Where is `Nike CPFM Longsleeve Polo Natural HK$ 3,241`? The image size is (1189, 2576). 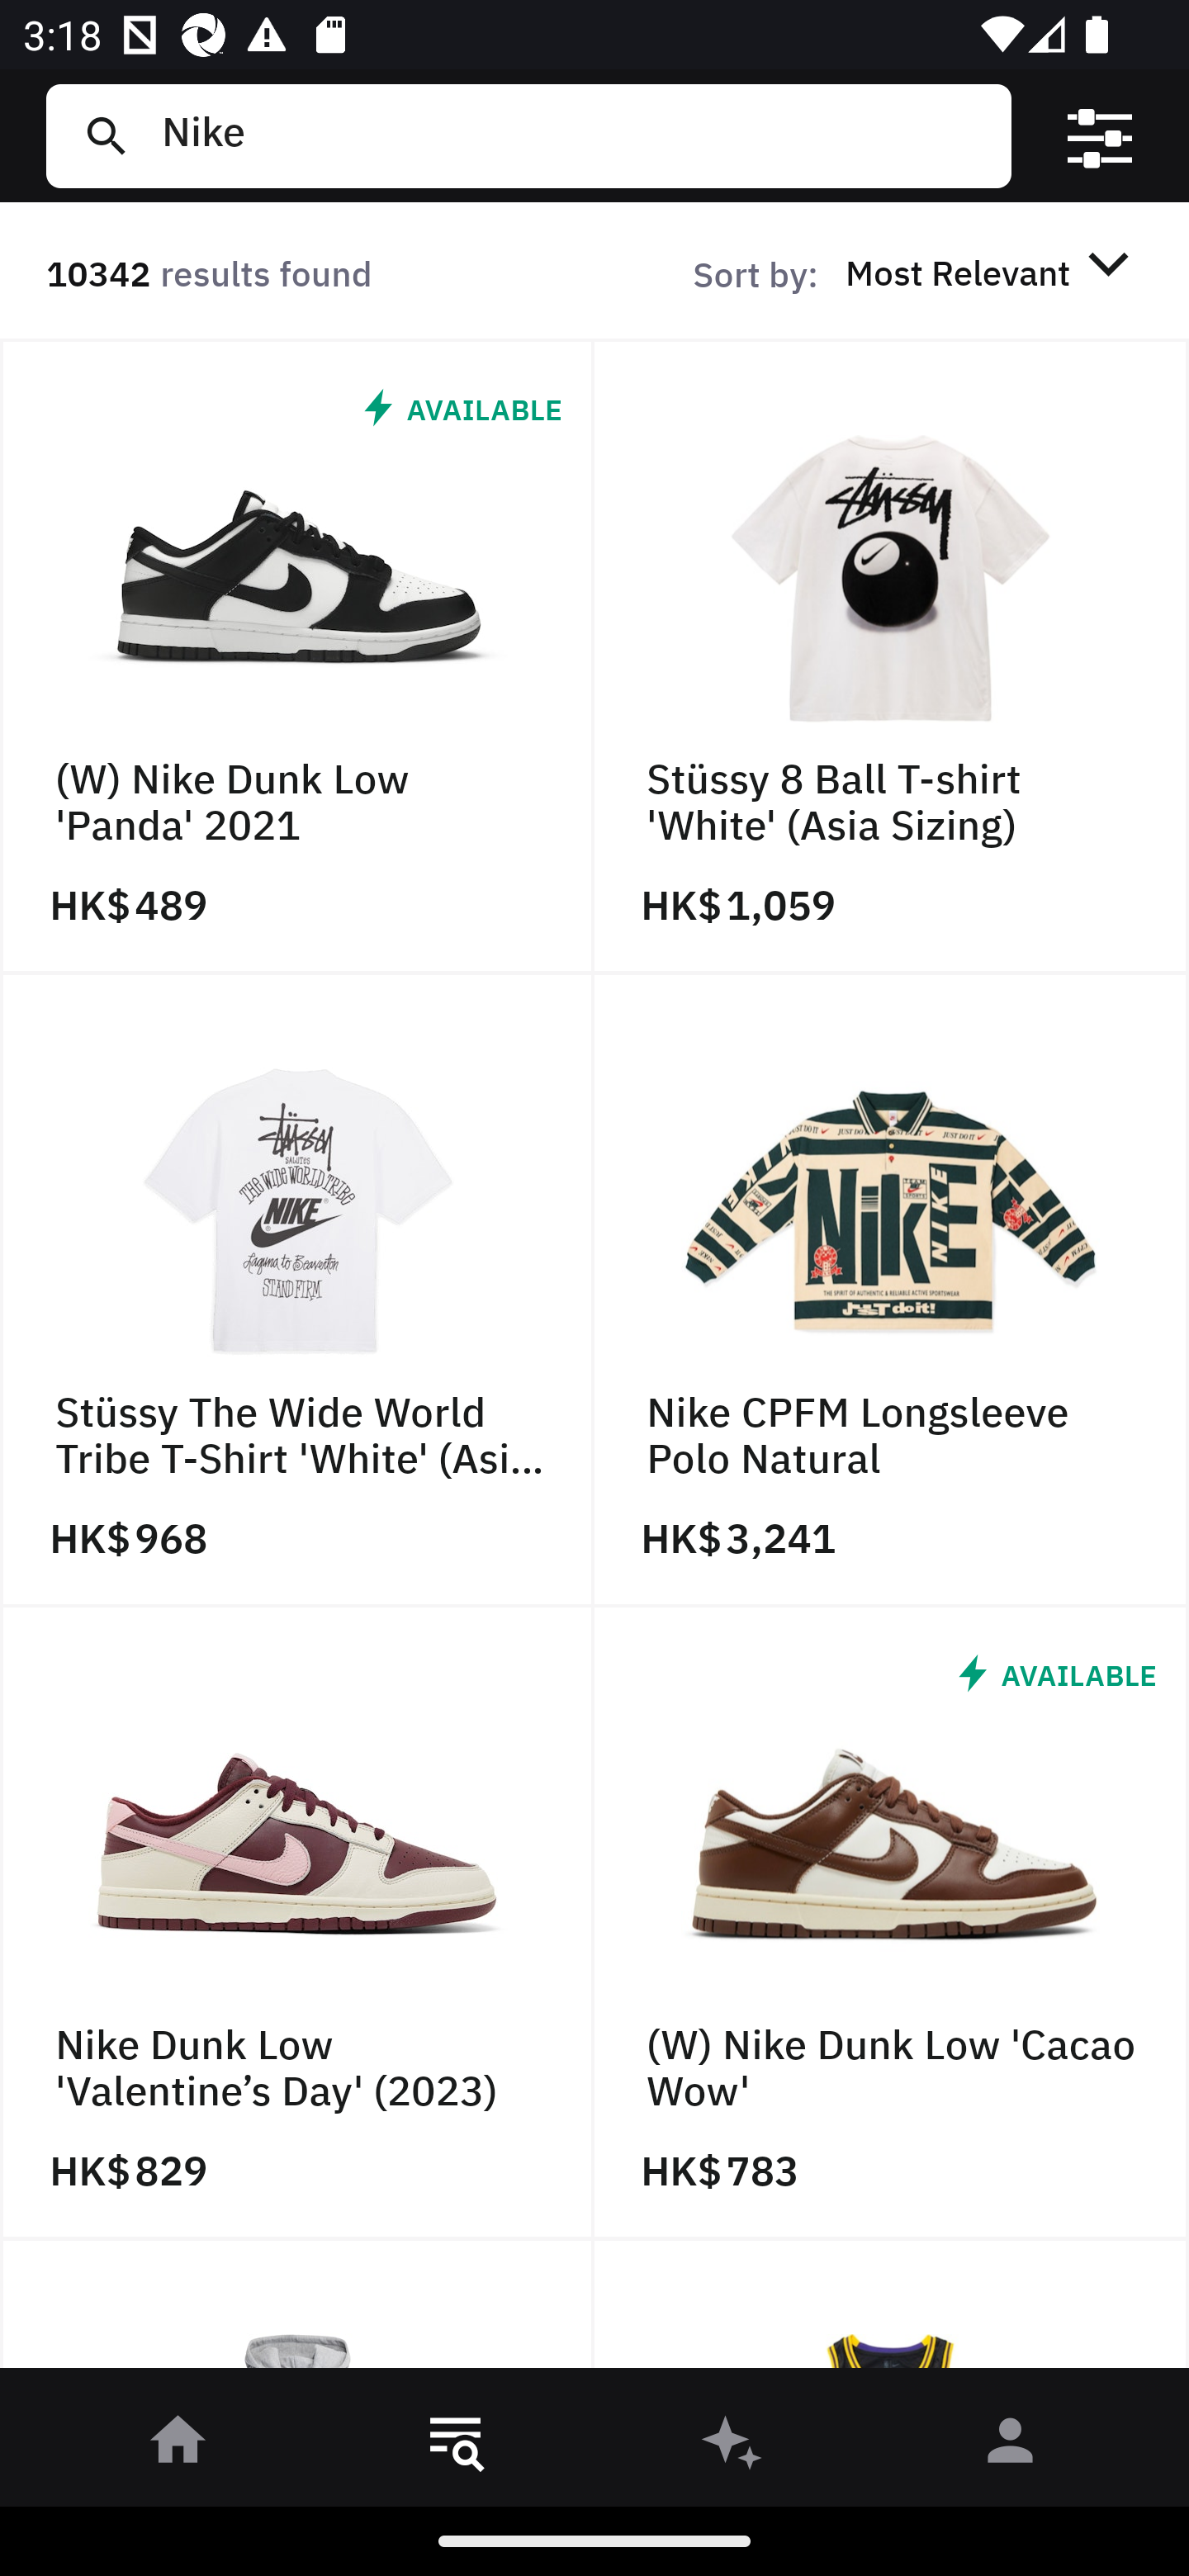 Nike CPFM Longsleeve Polo Natural HK$ 3,241 is located at coordinates (892, 1290).